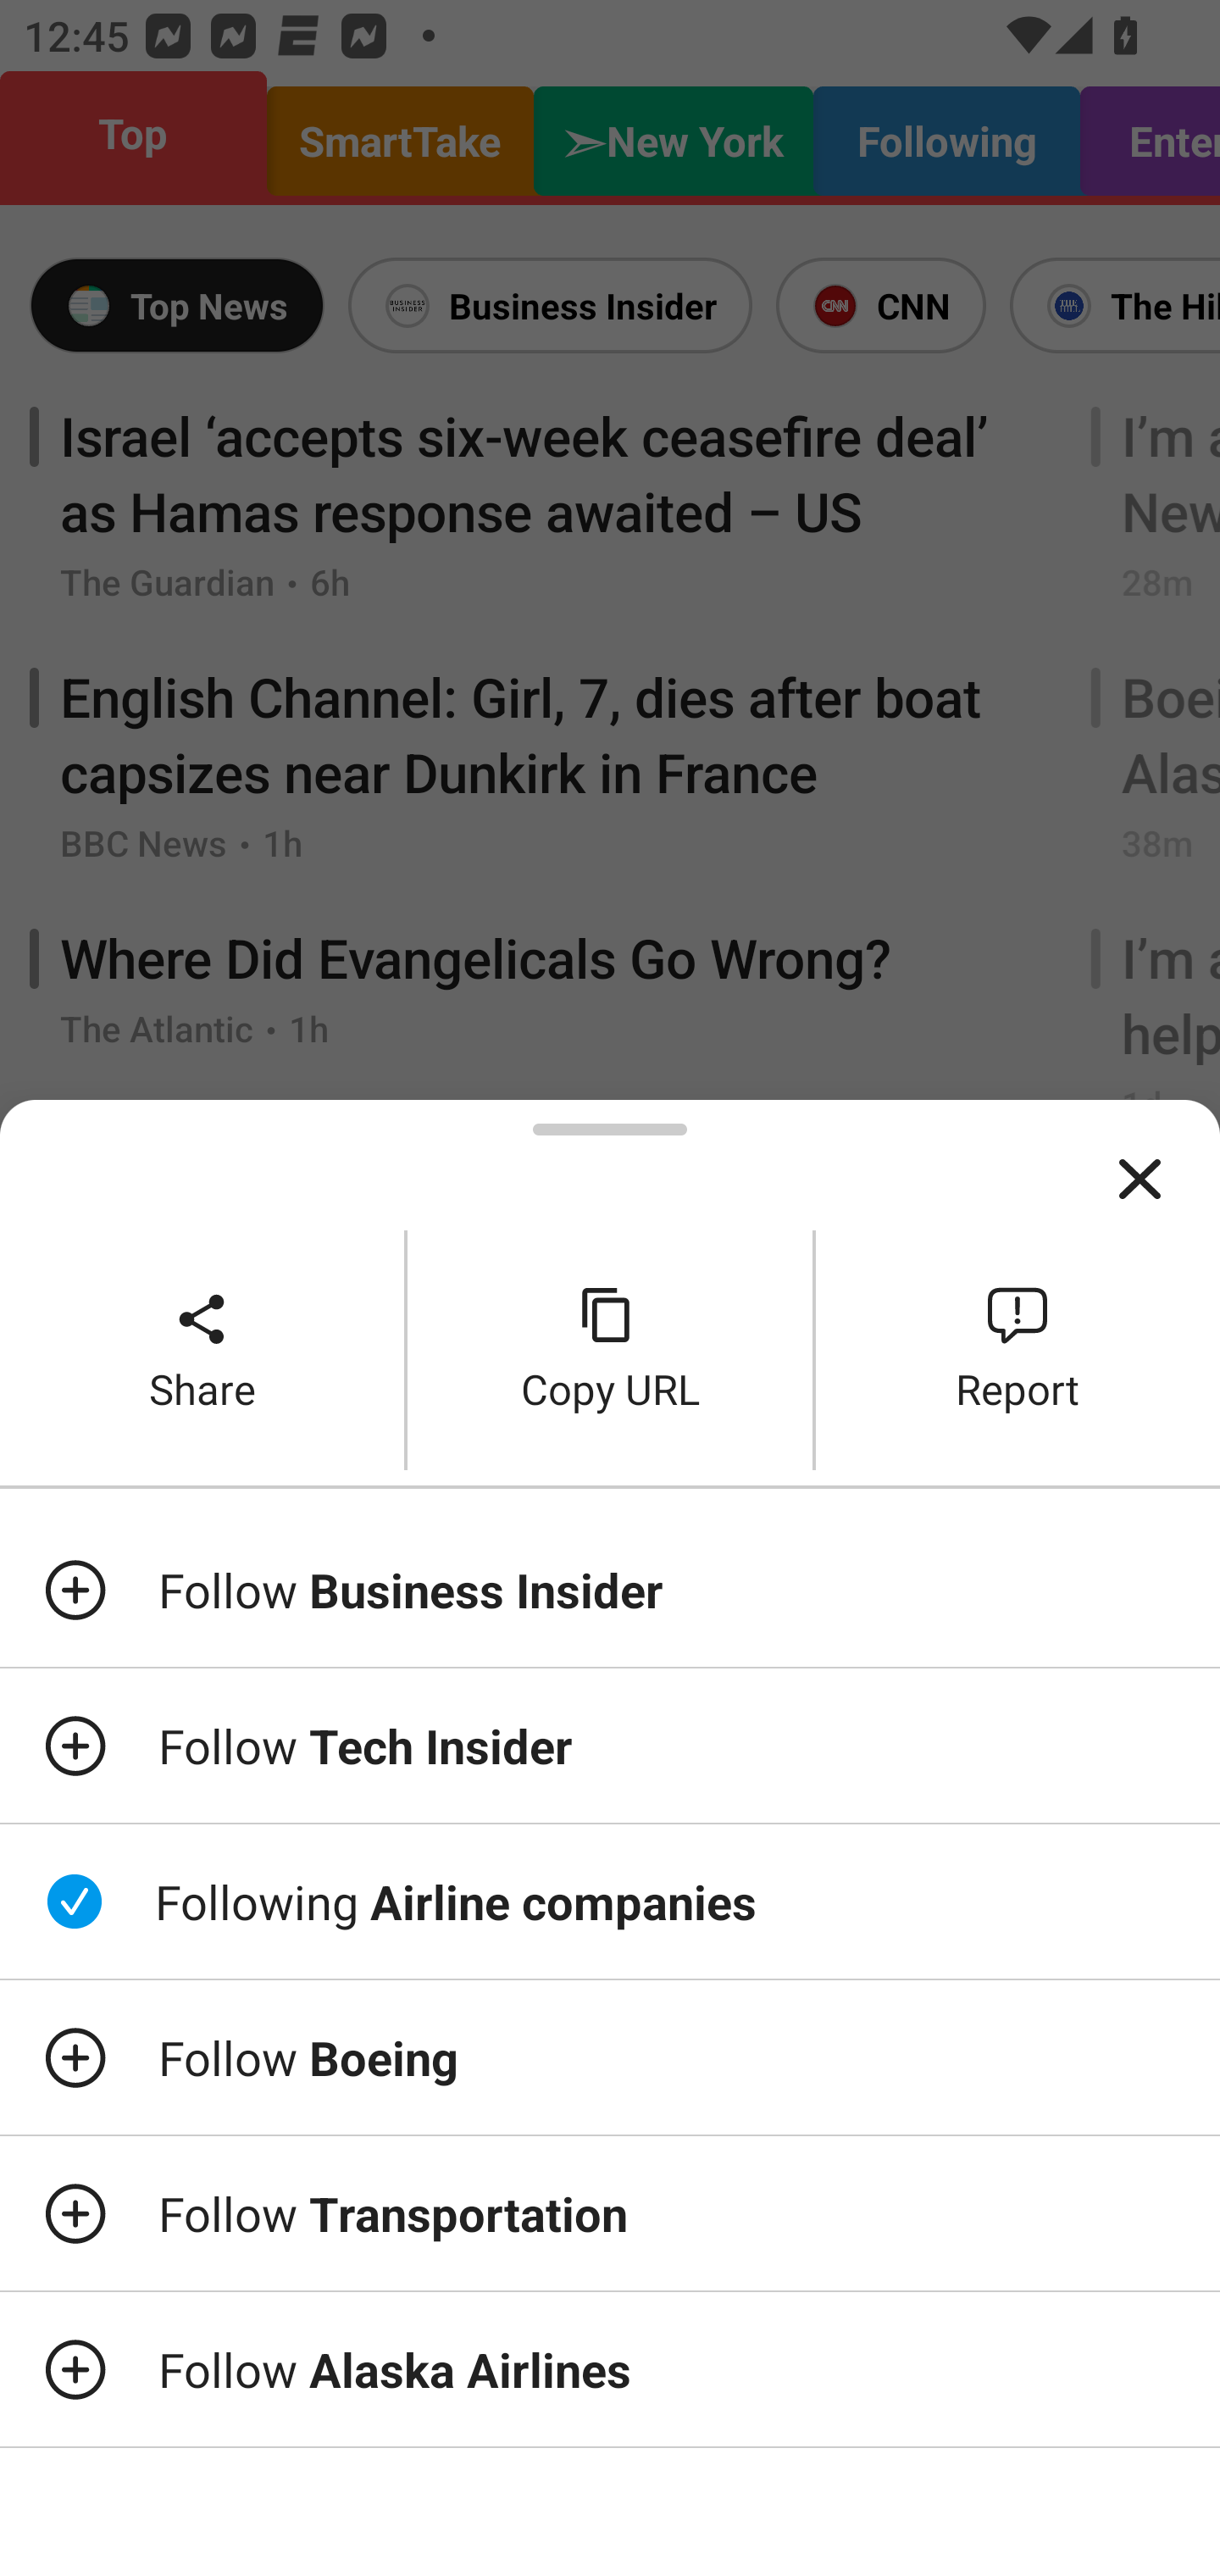 The width and height of the screenshot is (1220, 2576). Describe the element at coordinates (610, 1589) in the screenshot. I see `Follow Business Insider` at that location.